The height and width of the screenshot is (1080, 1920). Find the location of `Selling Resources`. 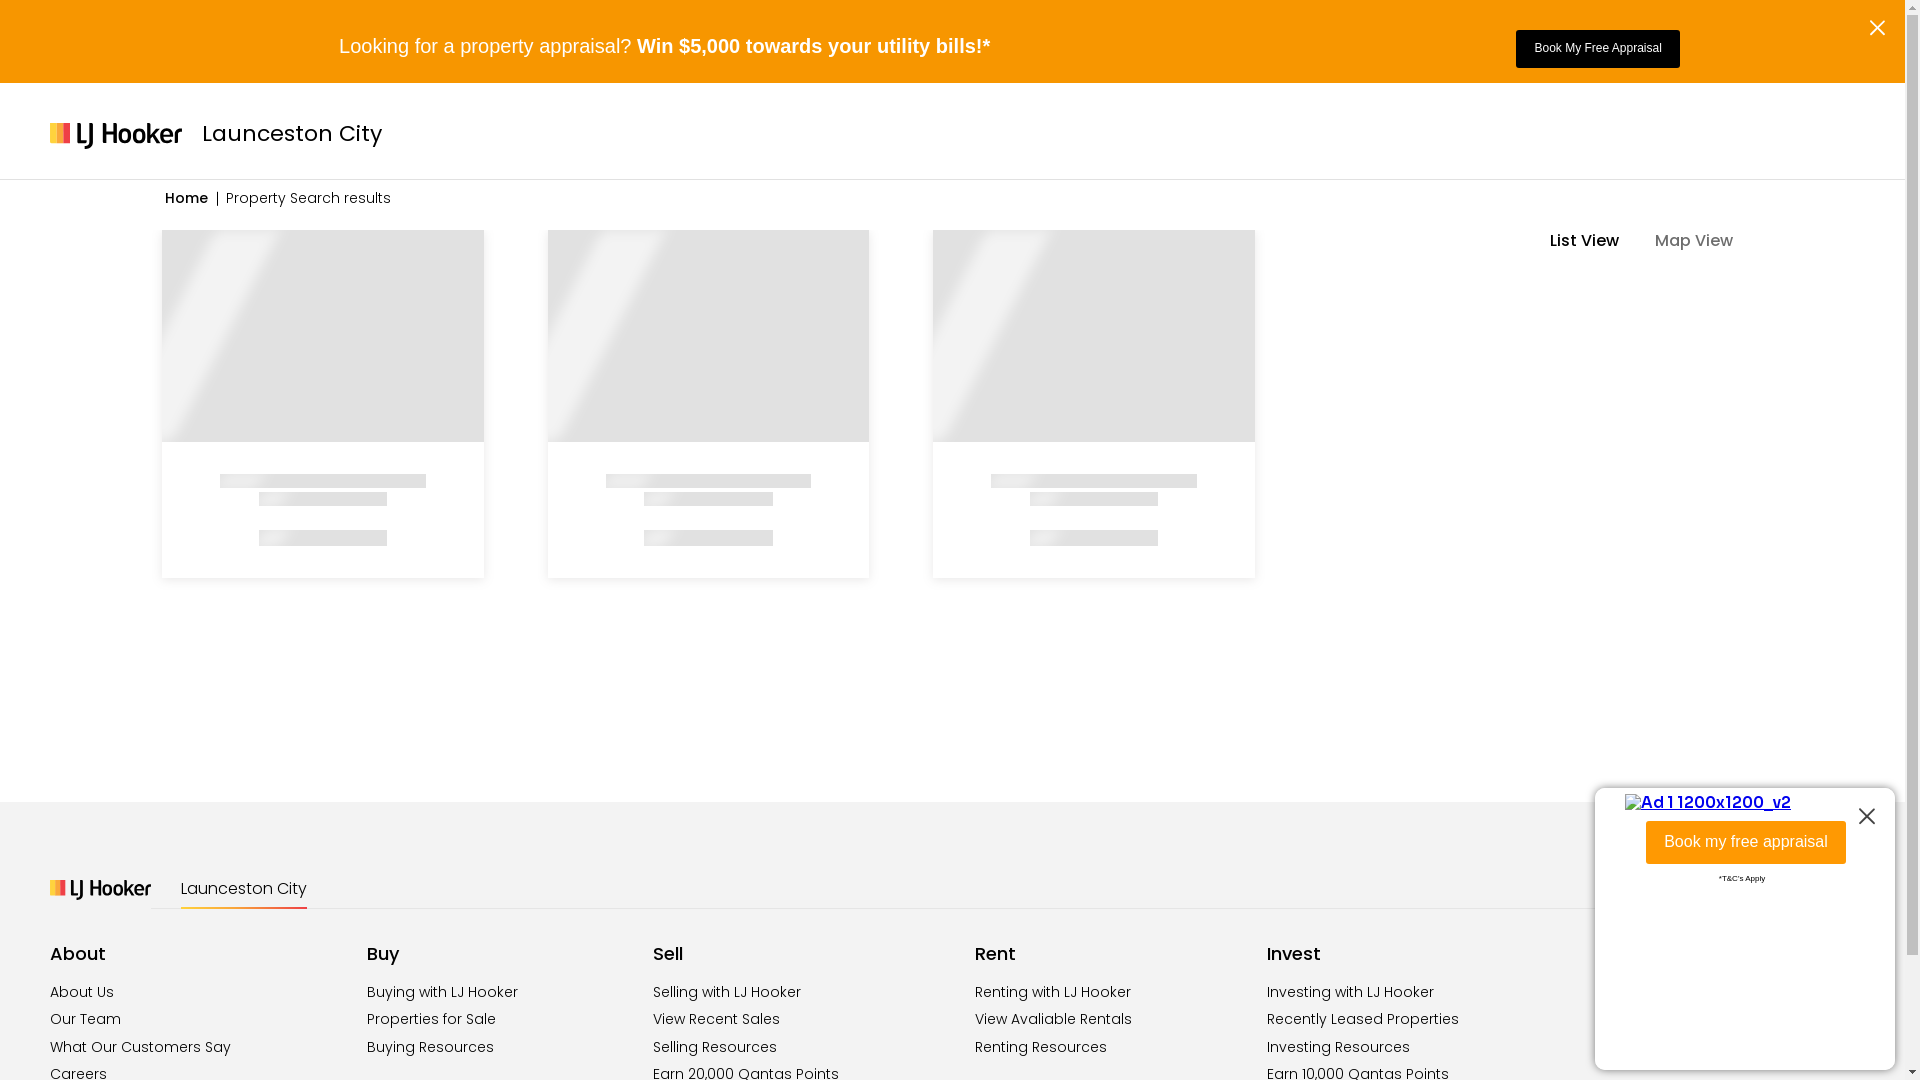

Selling Resources is located at coordinates (715, 1047).